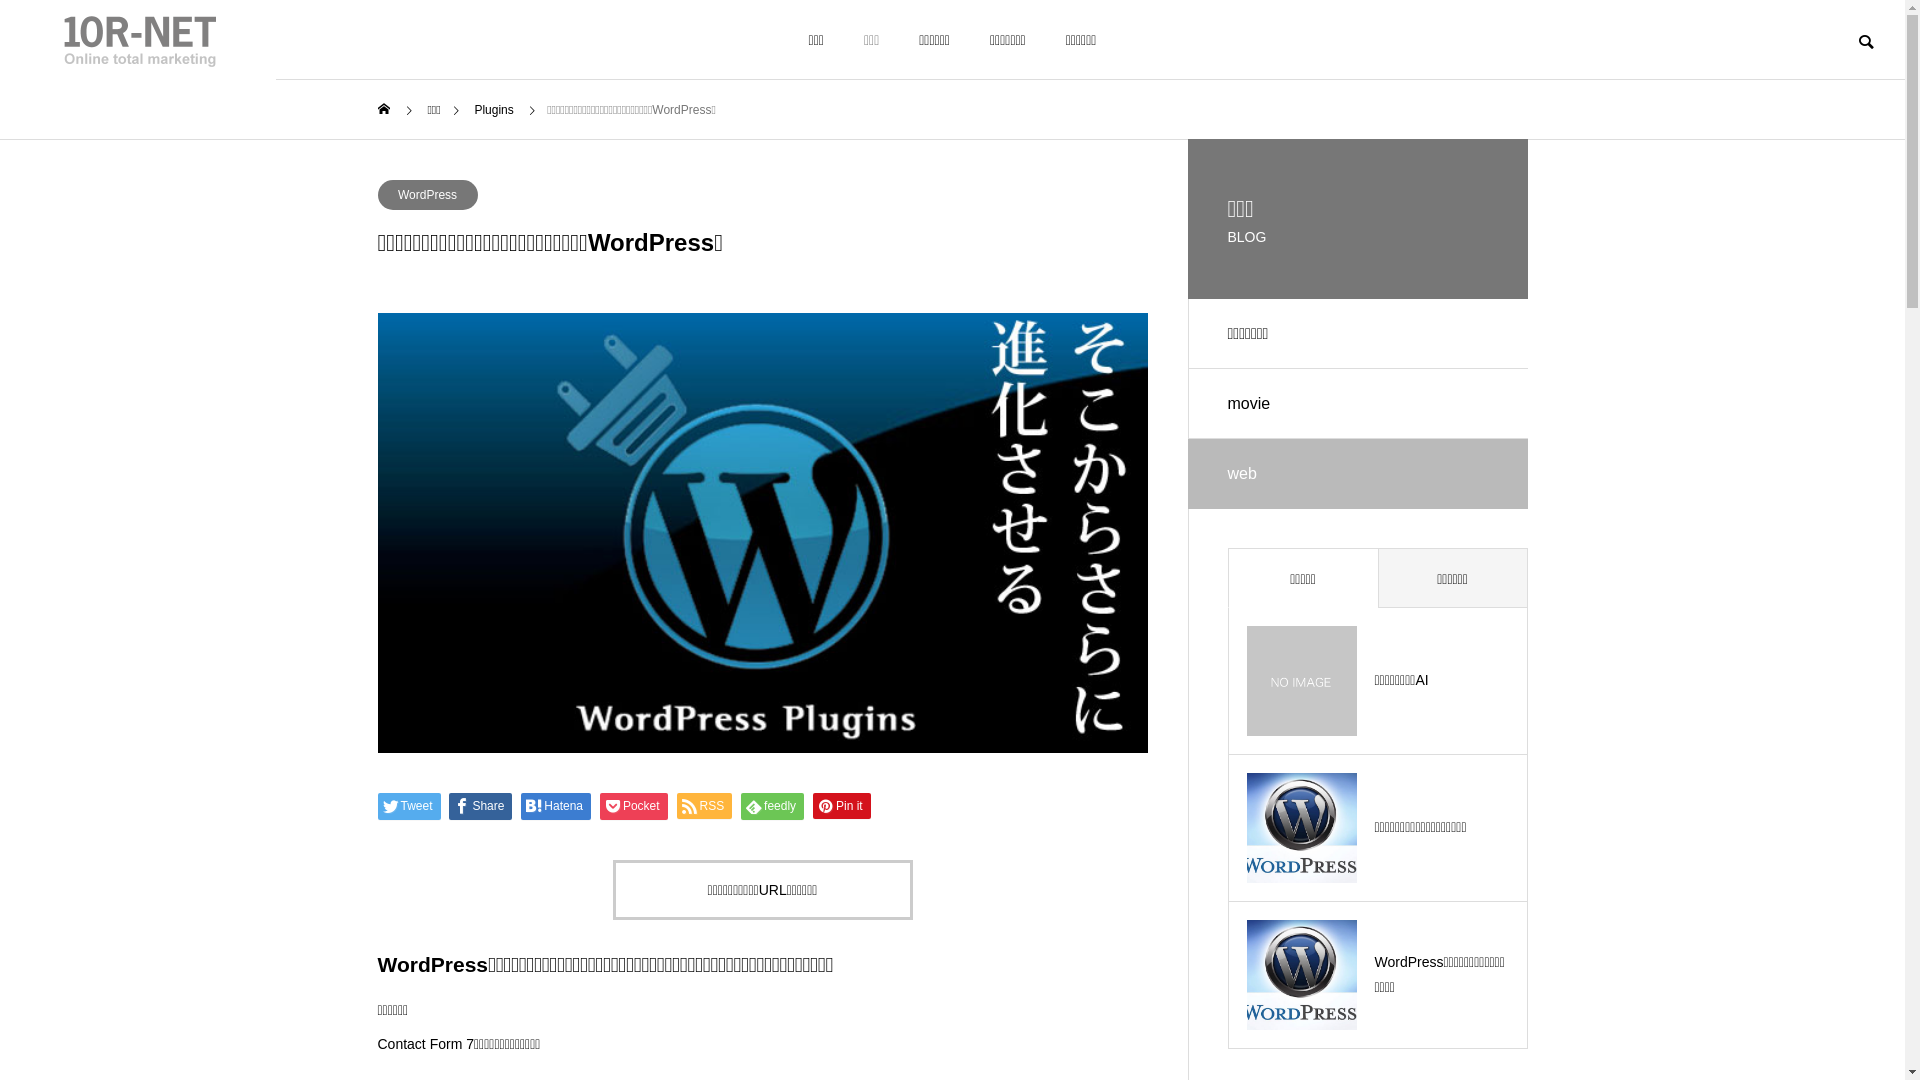  Describe the element at coordinates (480, 806) in the screenshot. I see `Share` at that location.